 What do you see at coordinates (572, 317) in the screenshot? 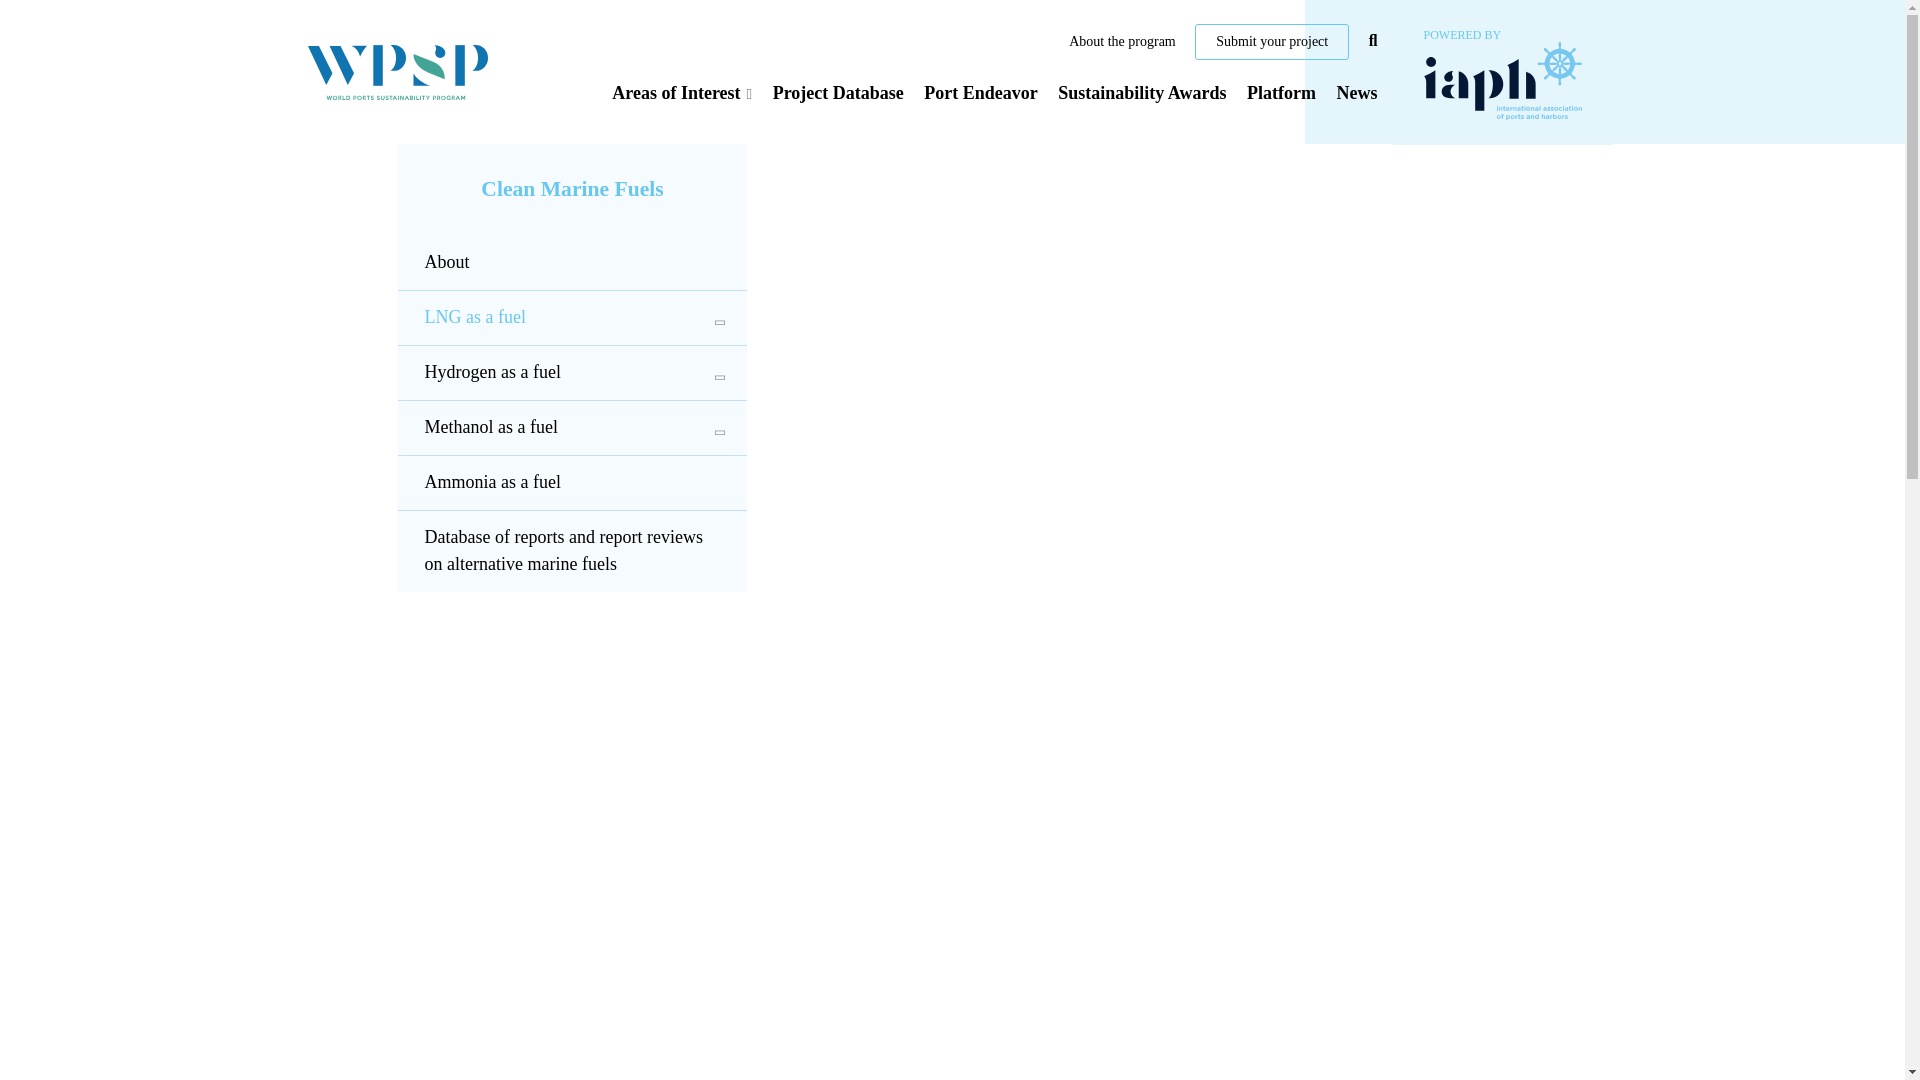
I see `LNG as a fuel` at bounding box center [572, 317].